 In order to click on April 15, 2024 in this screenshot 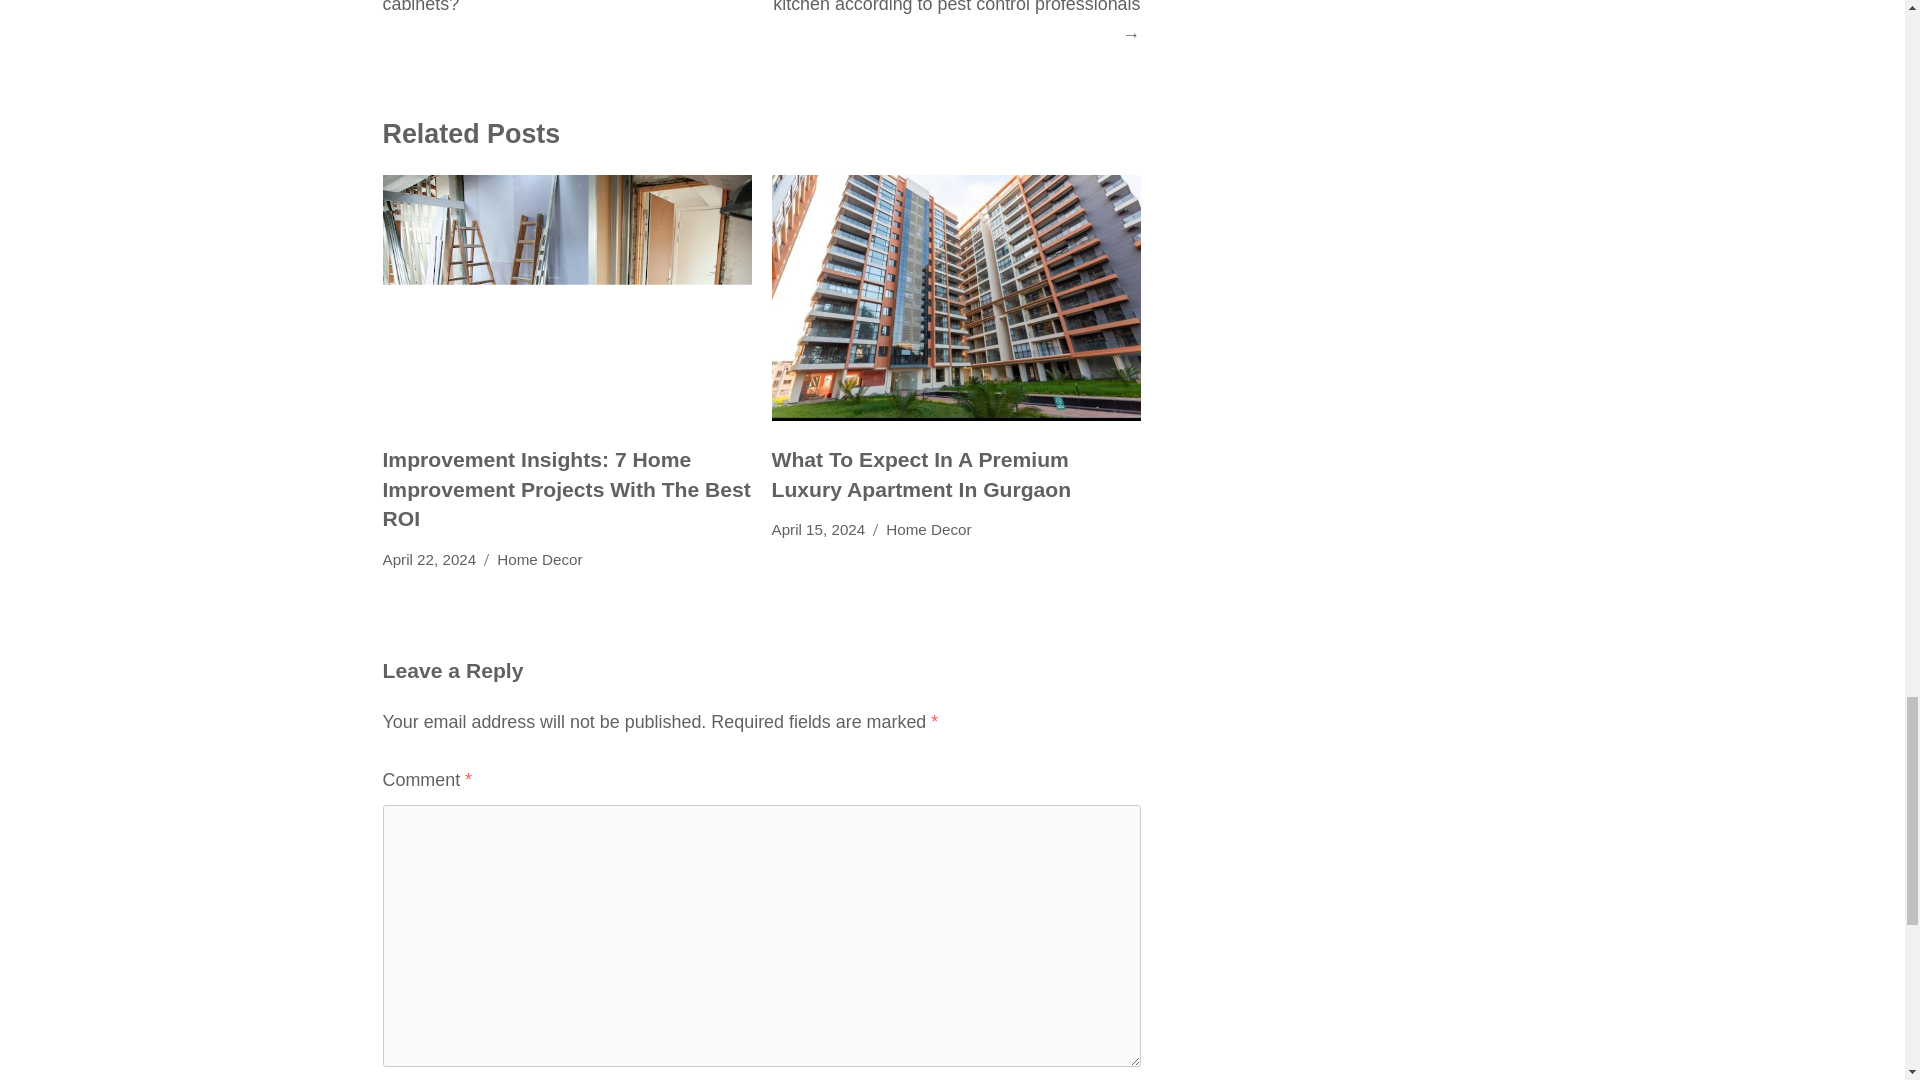, I will do `click(818, 530)`.